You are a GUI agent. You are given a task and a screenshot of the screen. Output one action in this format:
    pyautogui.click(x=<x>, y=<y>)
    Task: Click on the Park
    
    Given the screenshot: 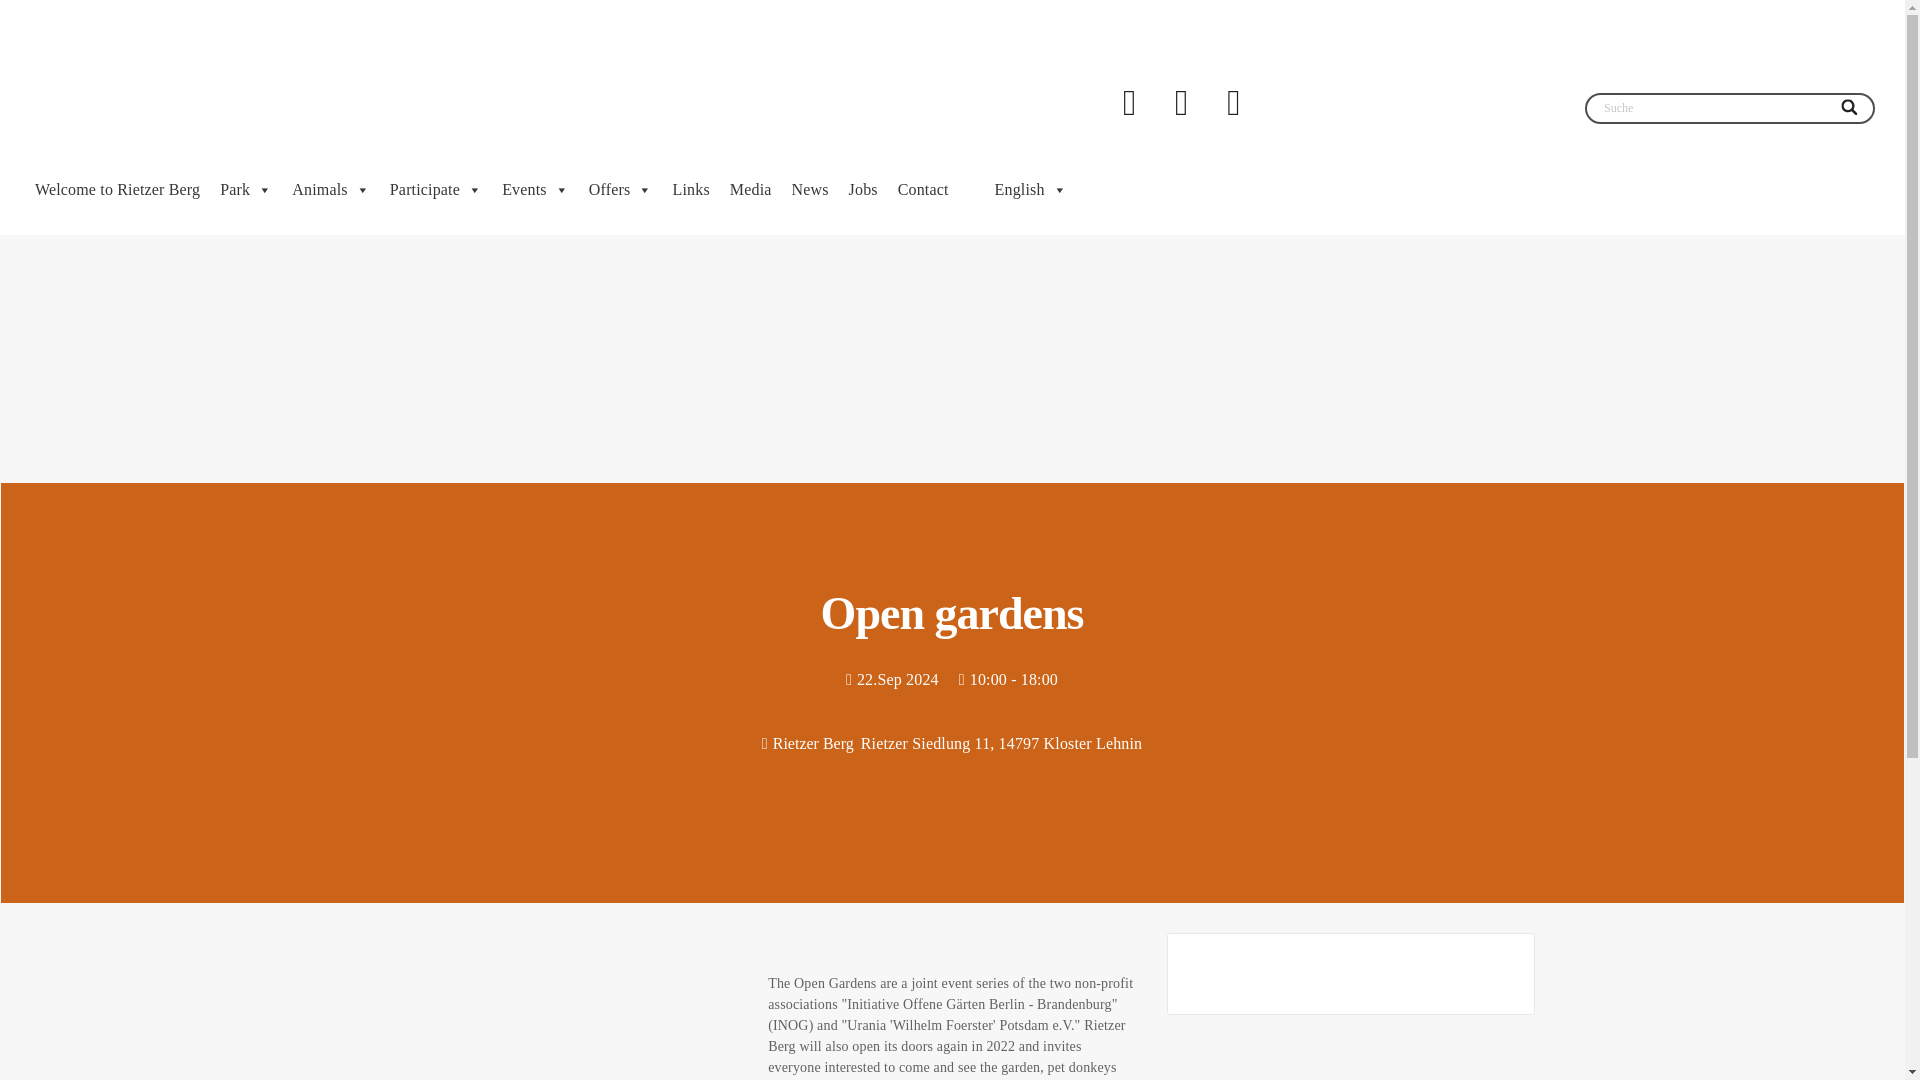 What is the action you would take?
    pyautogui.click(x=246, y=190)
    